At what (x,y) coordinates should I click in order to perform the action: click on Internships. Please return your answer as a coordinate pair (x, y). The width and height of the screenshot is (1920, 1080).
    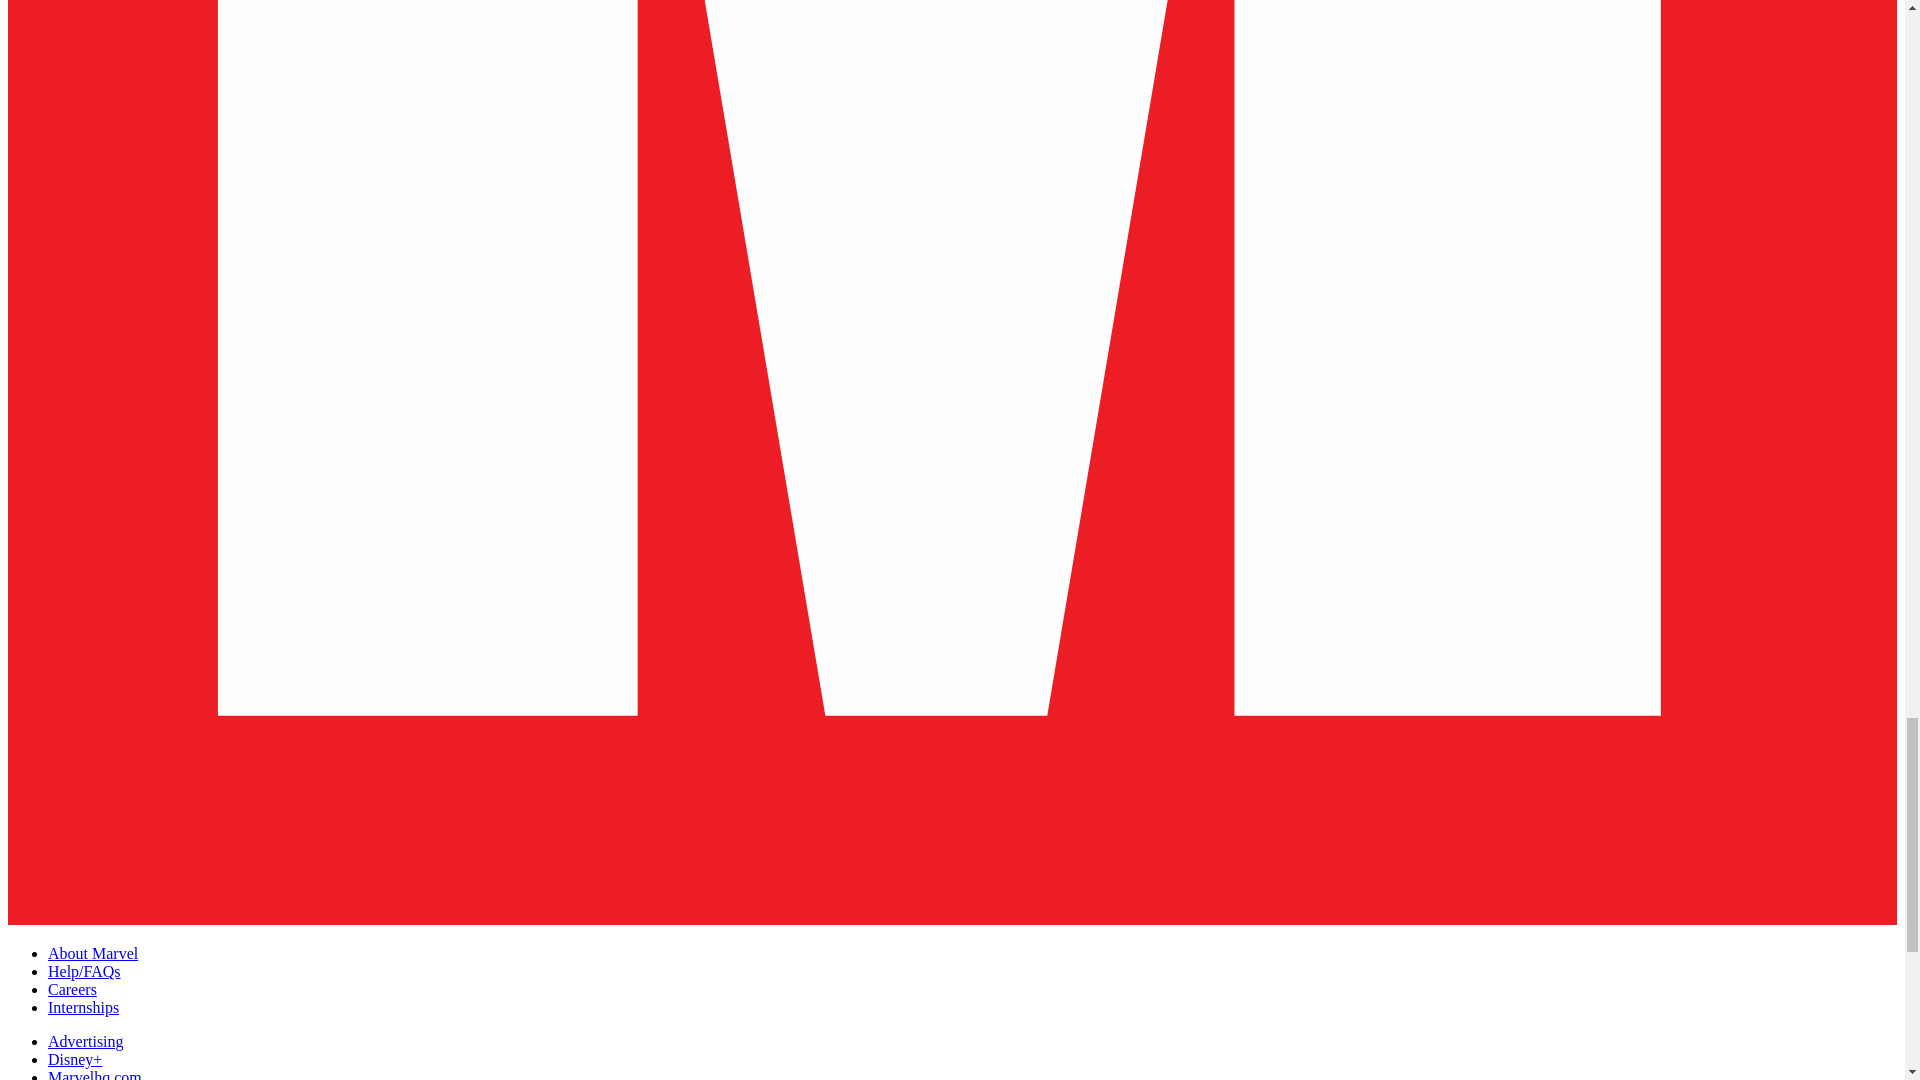
    Looking at the image, I should click on (84, 1008).